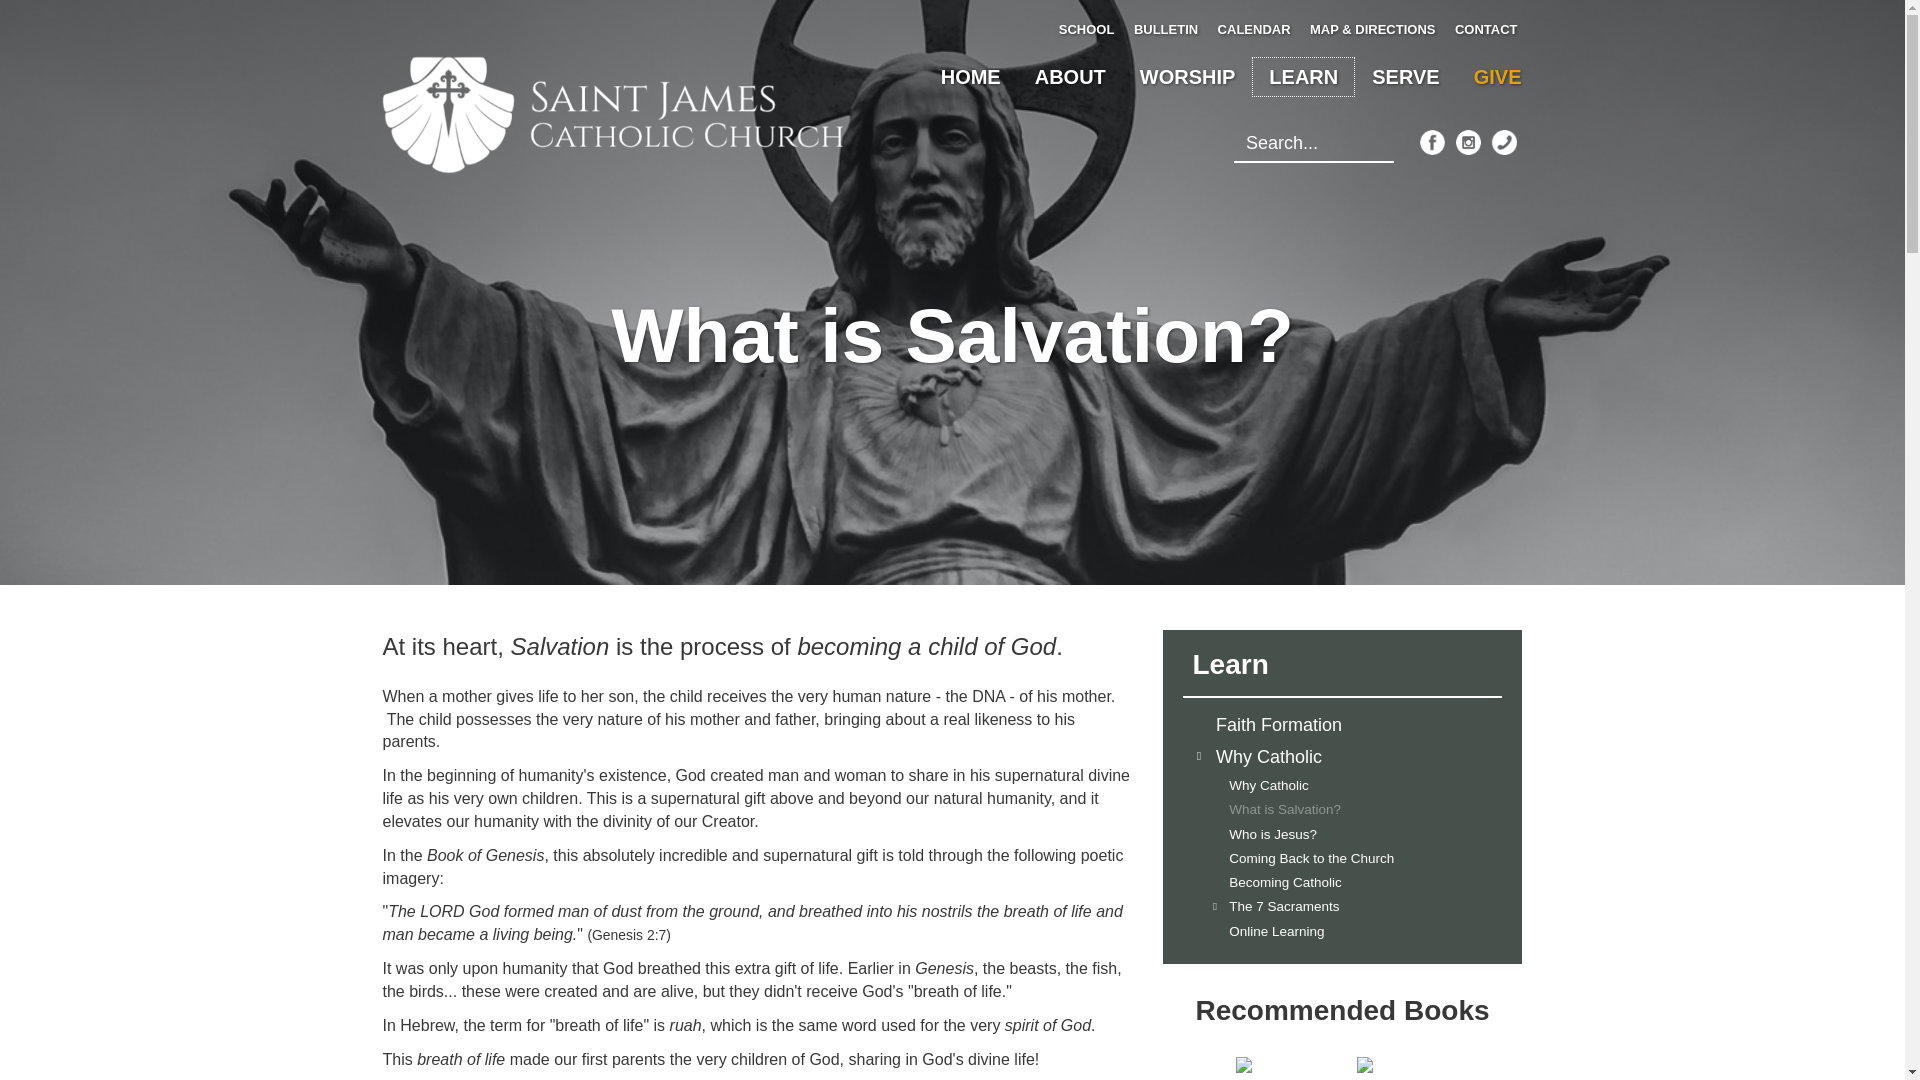 The width and height of the screenshot is (1920, 1080). Describe the element at coordinates (1484, 30) in the screenshot. I see `CONTACT` at that location.